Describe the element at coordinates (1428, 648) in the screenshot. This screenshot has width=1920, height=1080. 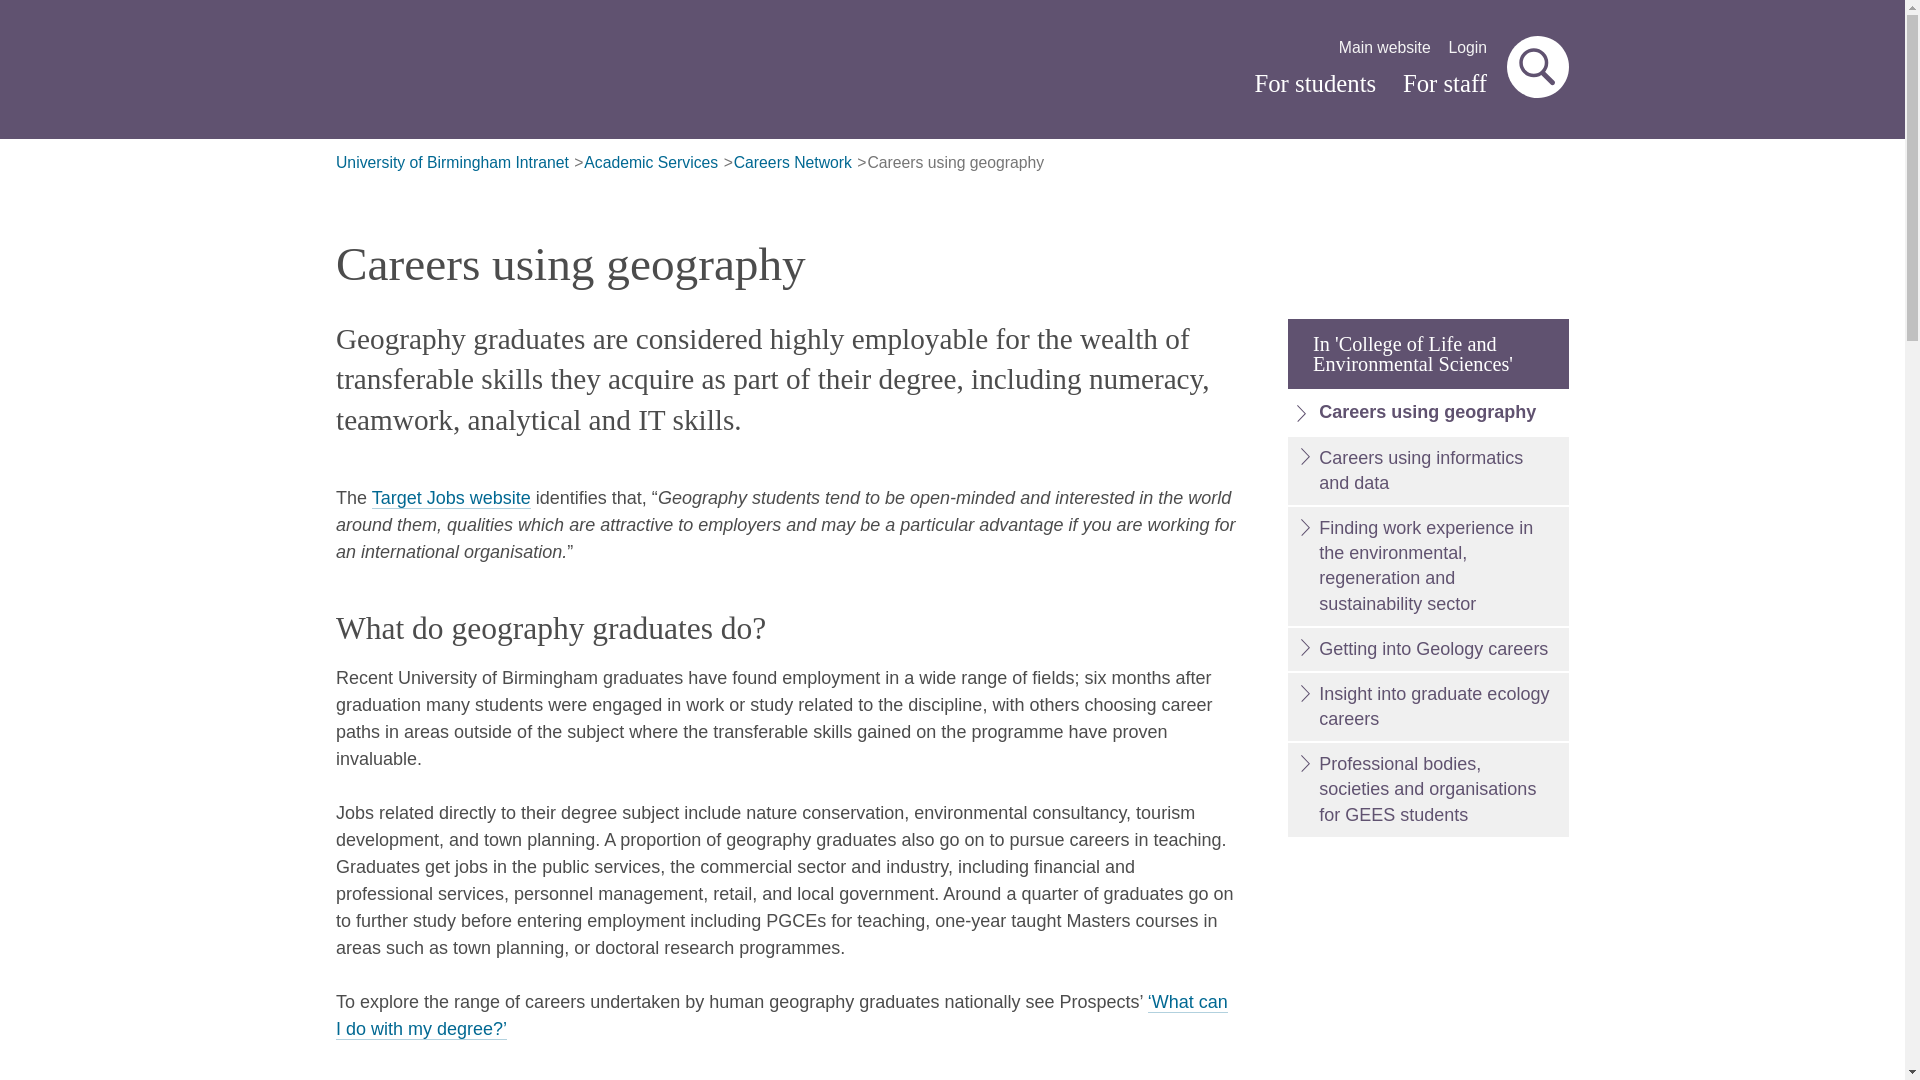
I see `Getting into Geology careers` at that location.